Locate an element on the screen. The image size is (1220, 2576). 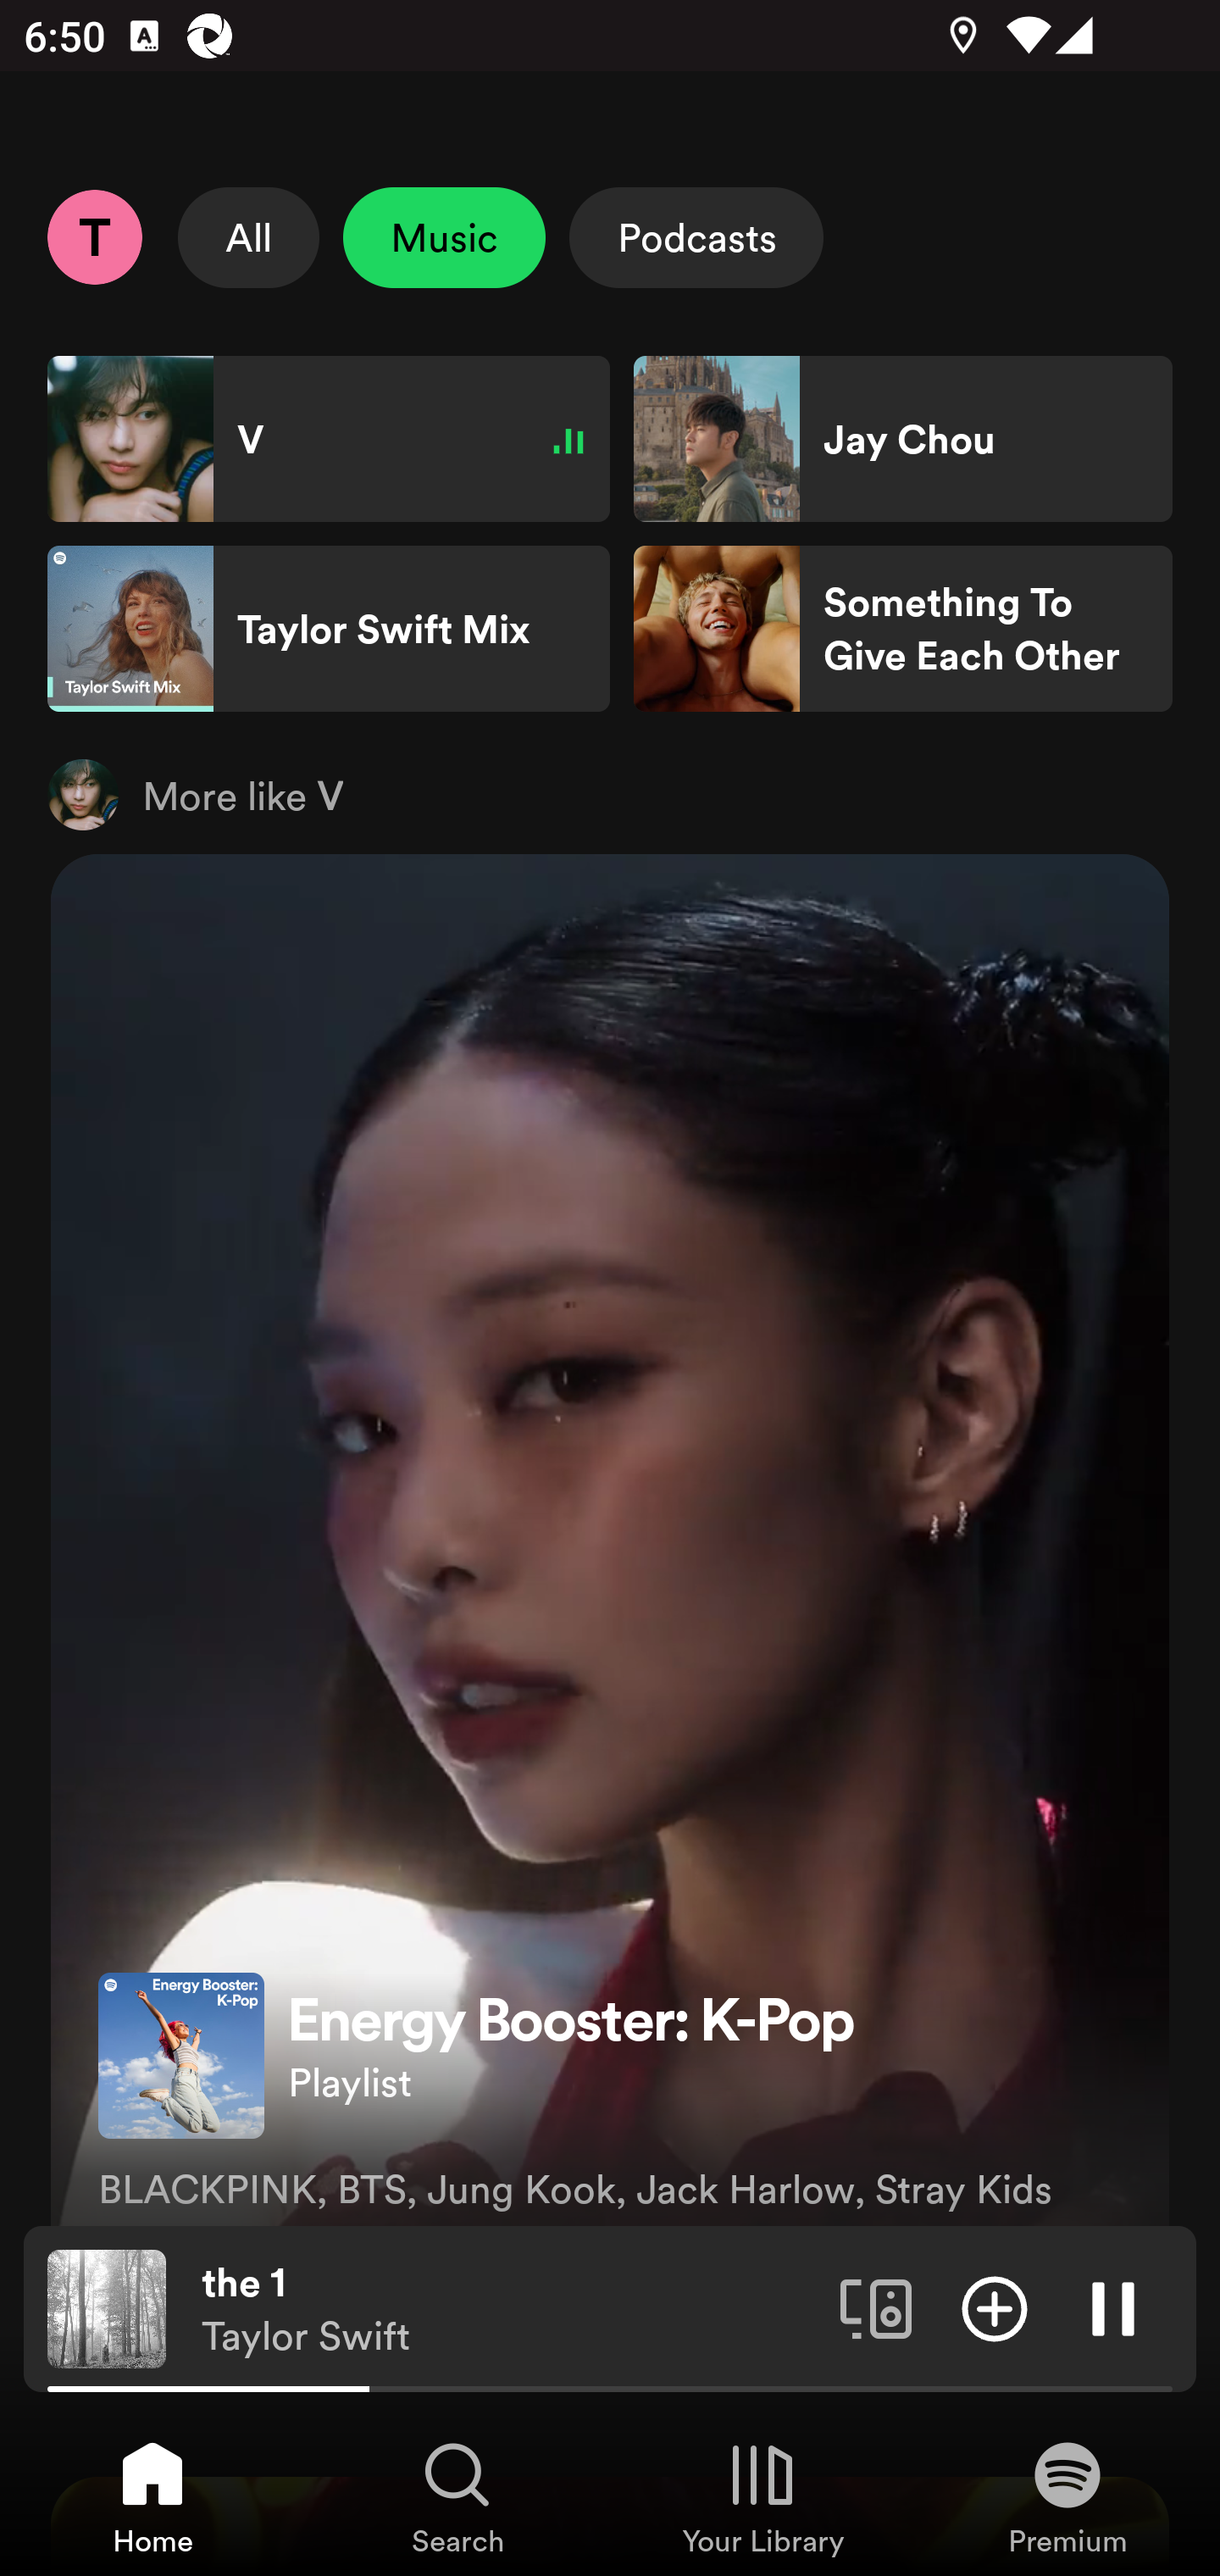
Home, Tab 1 of 4 Home Home is located at coordinates (152, 2496).